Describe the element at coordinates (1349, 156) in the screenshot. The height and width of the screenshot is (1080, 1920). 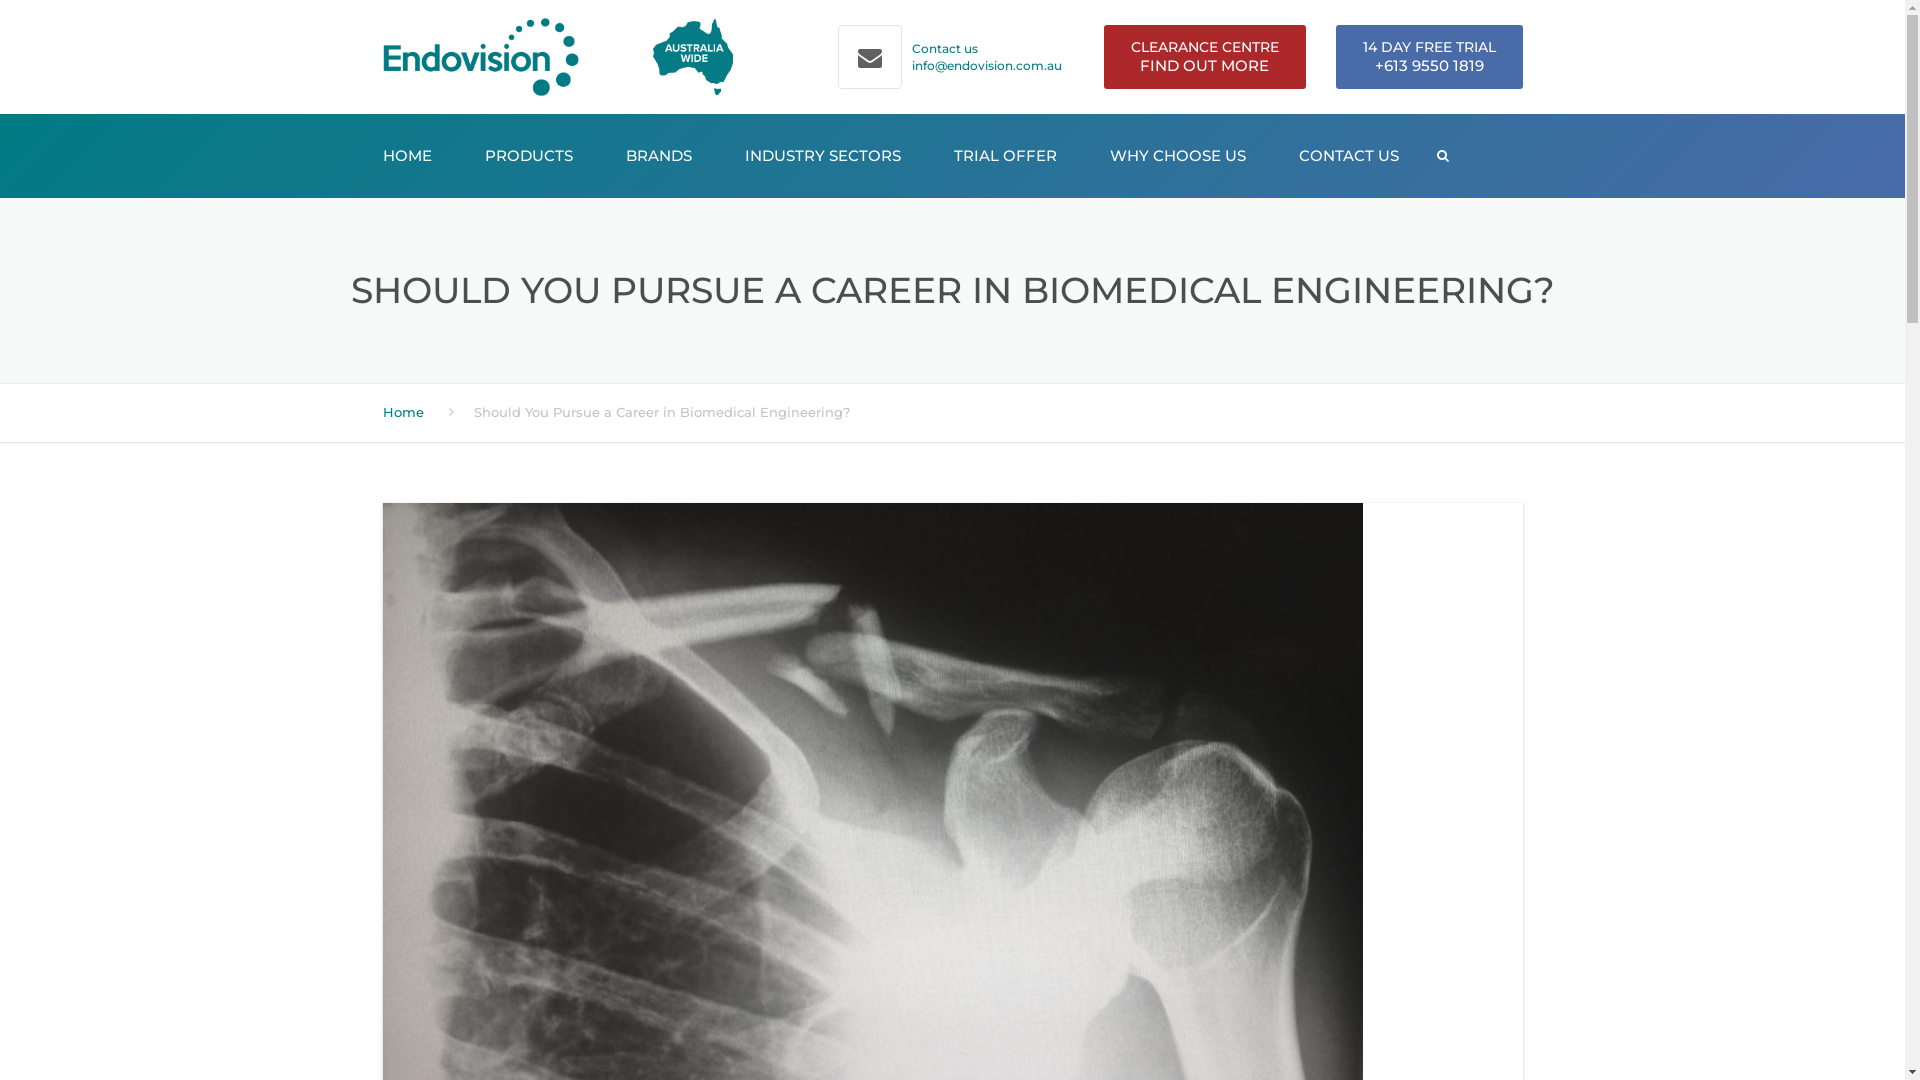
I see `CONTACT US` at that location.